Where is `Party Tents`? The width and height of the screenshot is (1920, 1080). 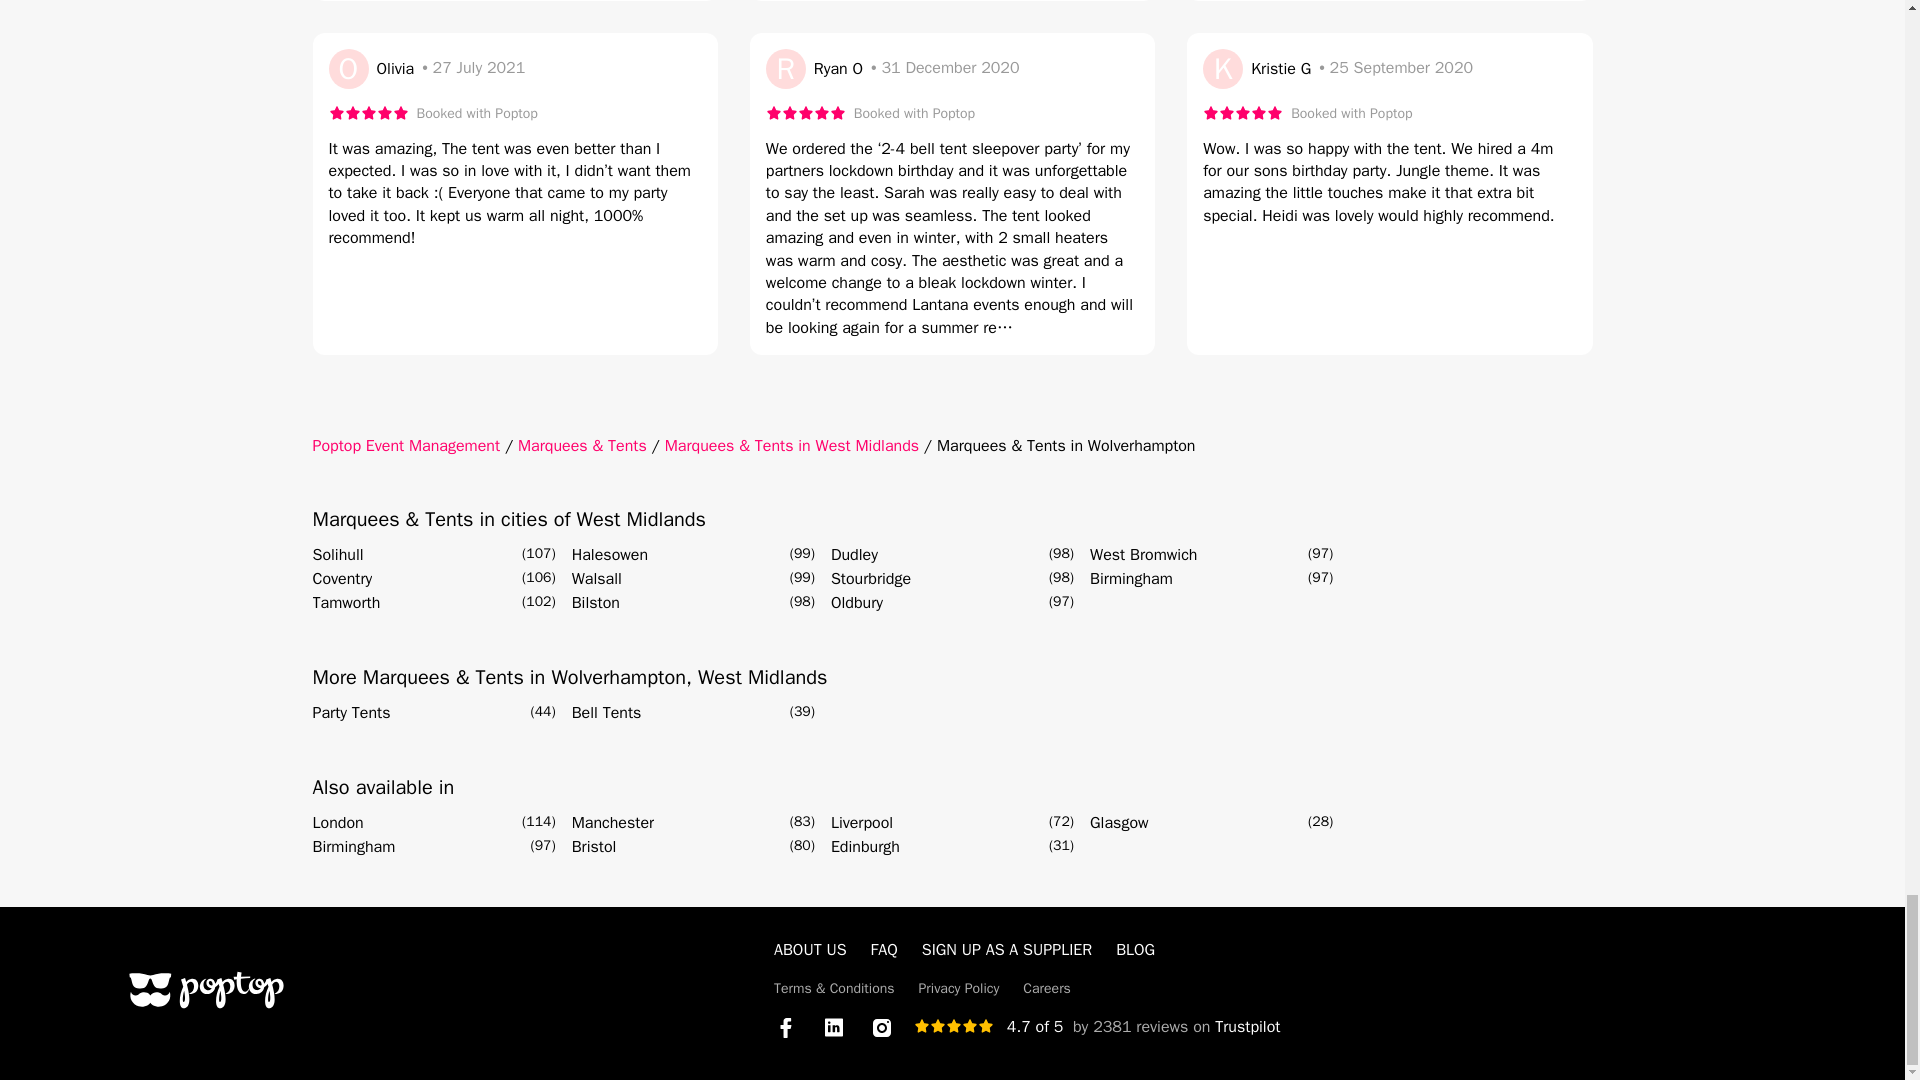 Party Tents is located at coordinates (350, 712).